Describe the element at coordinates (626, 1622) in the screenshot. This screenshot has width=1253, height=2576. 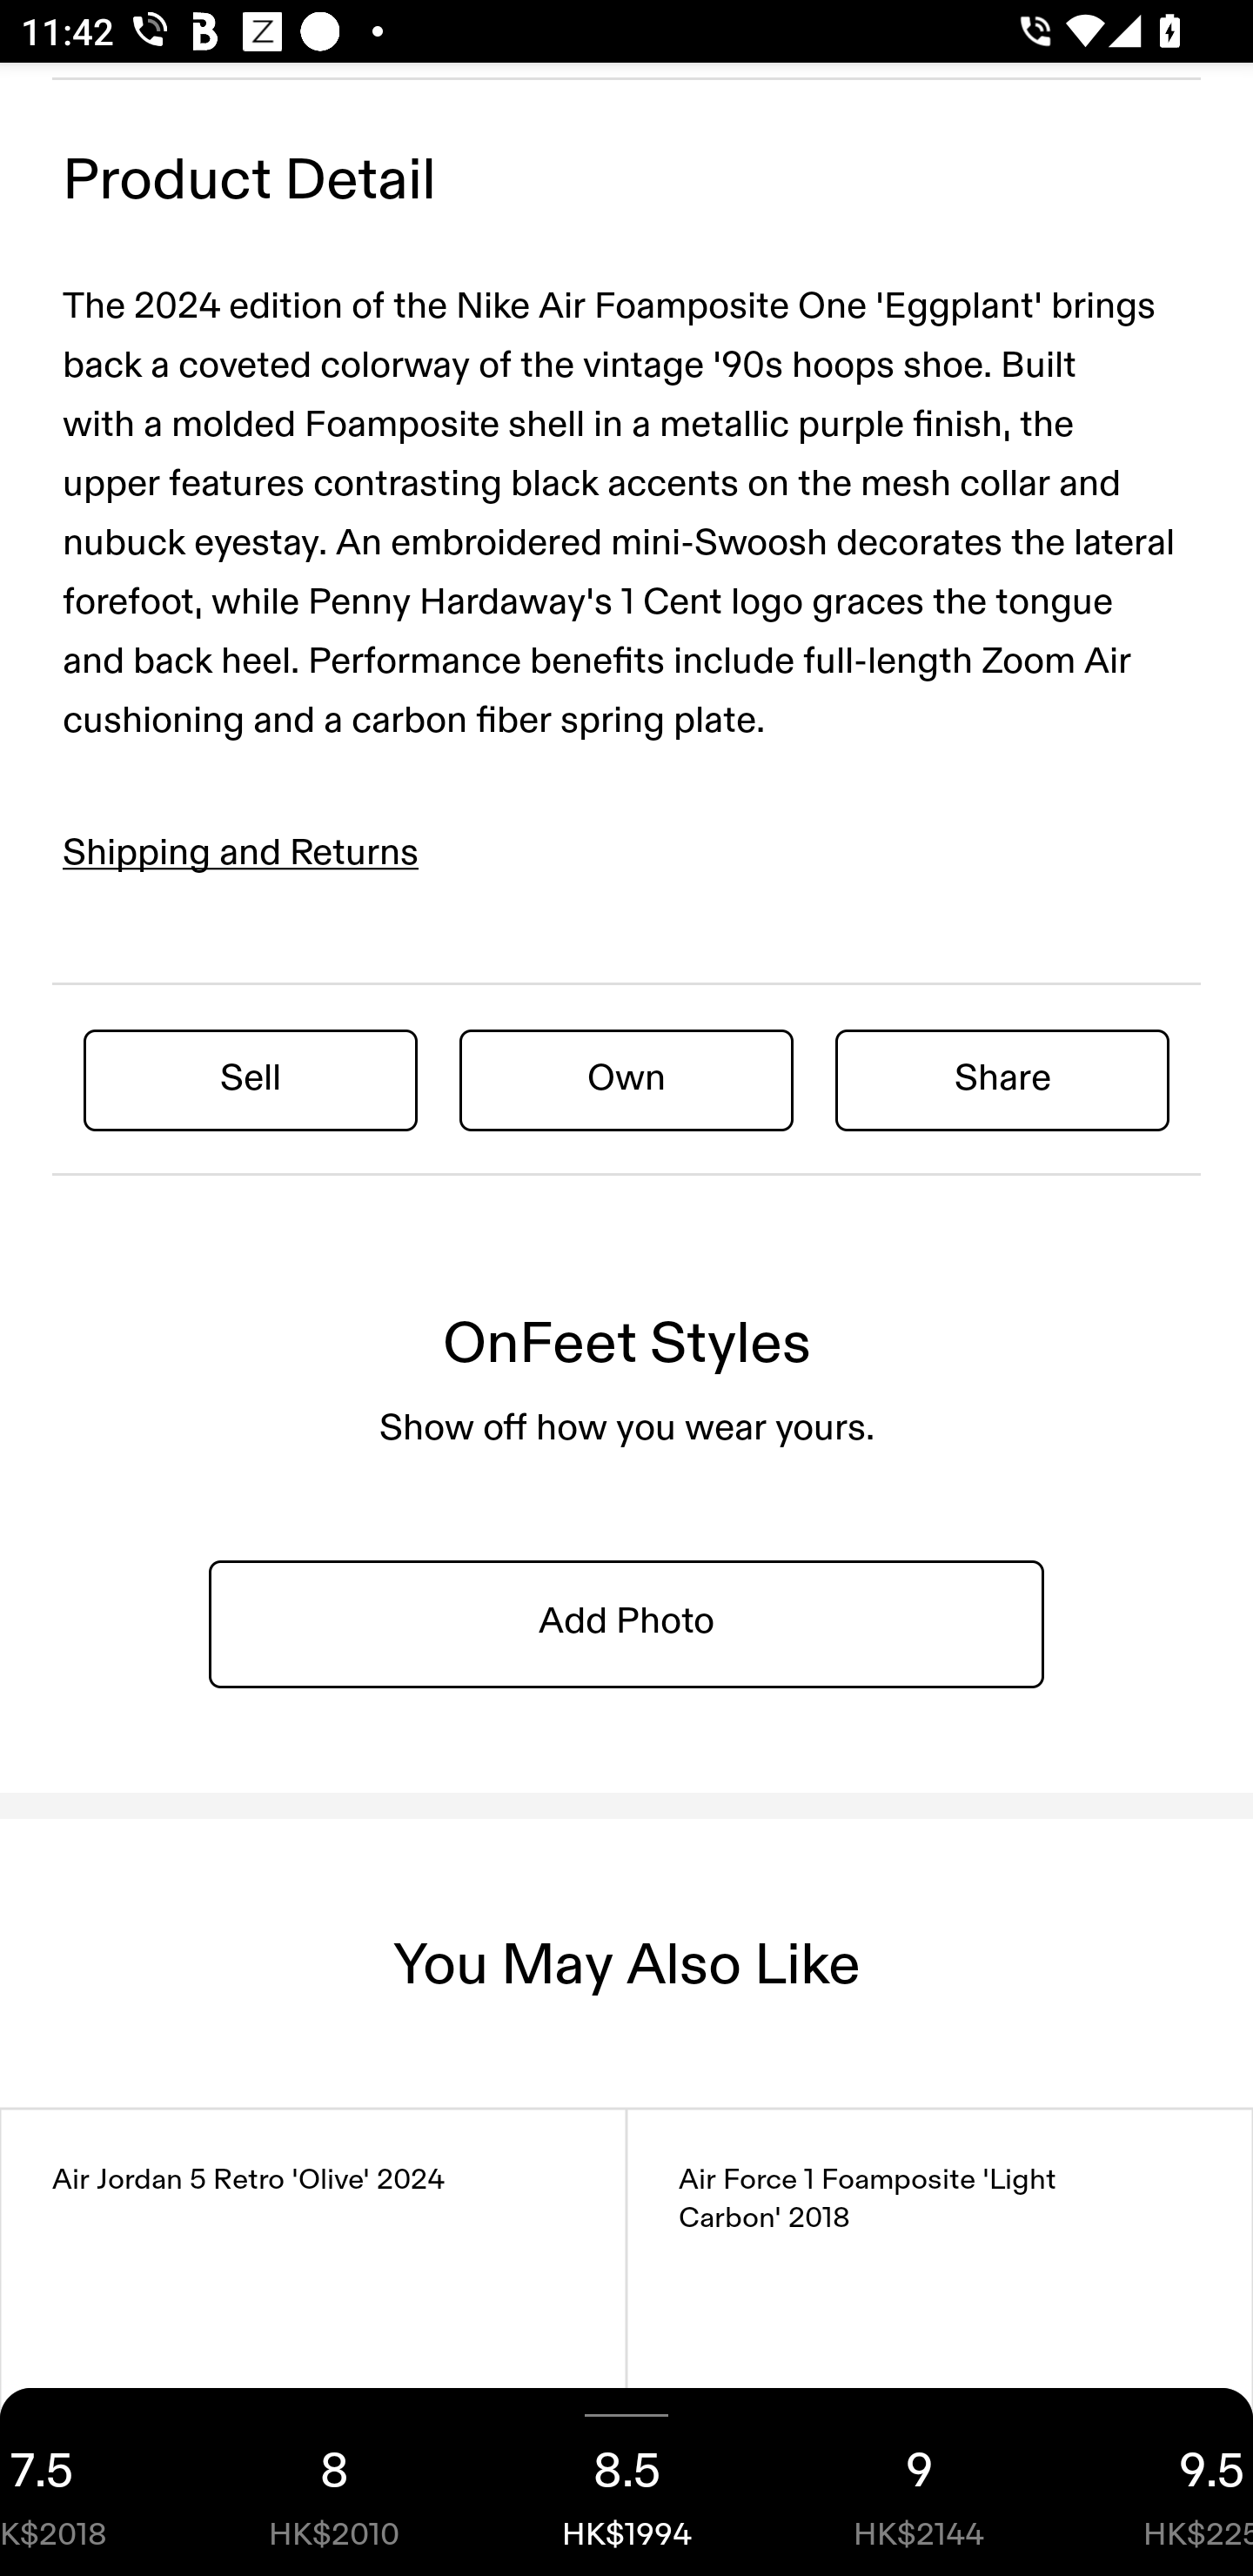
I see `Add Photo` at that location.